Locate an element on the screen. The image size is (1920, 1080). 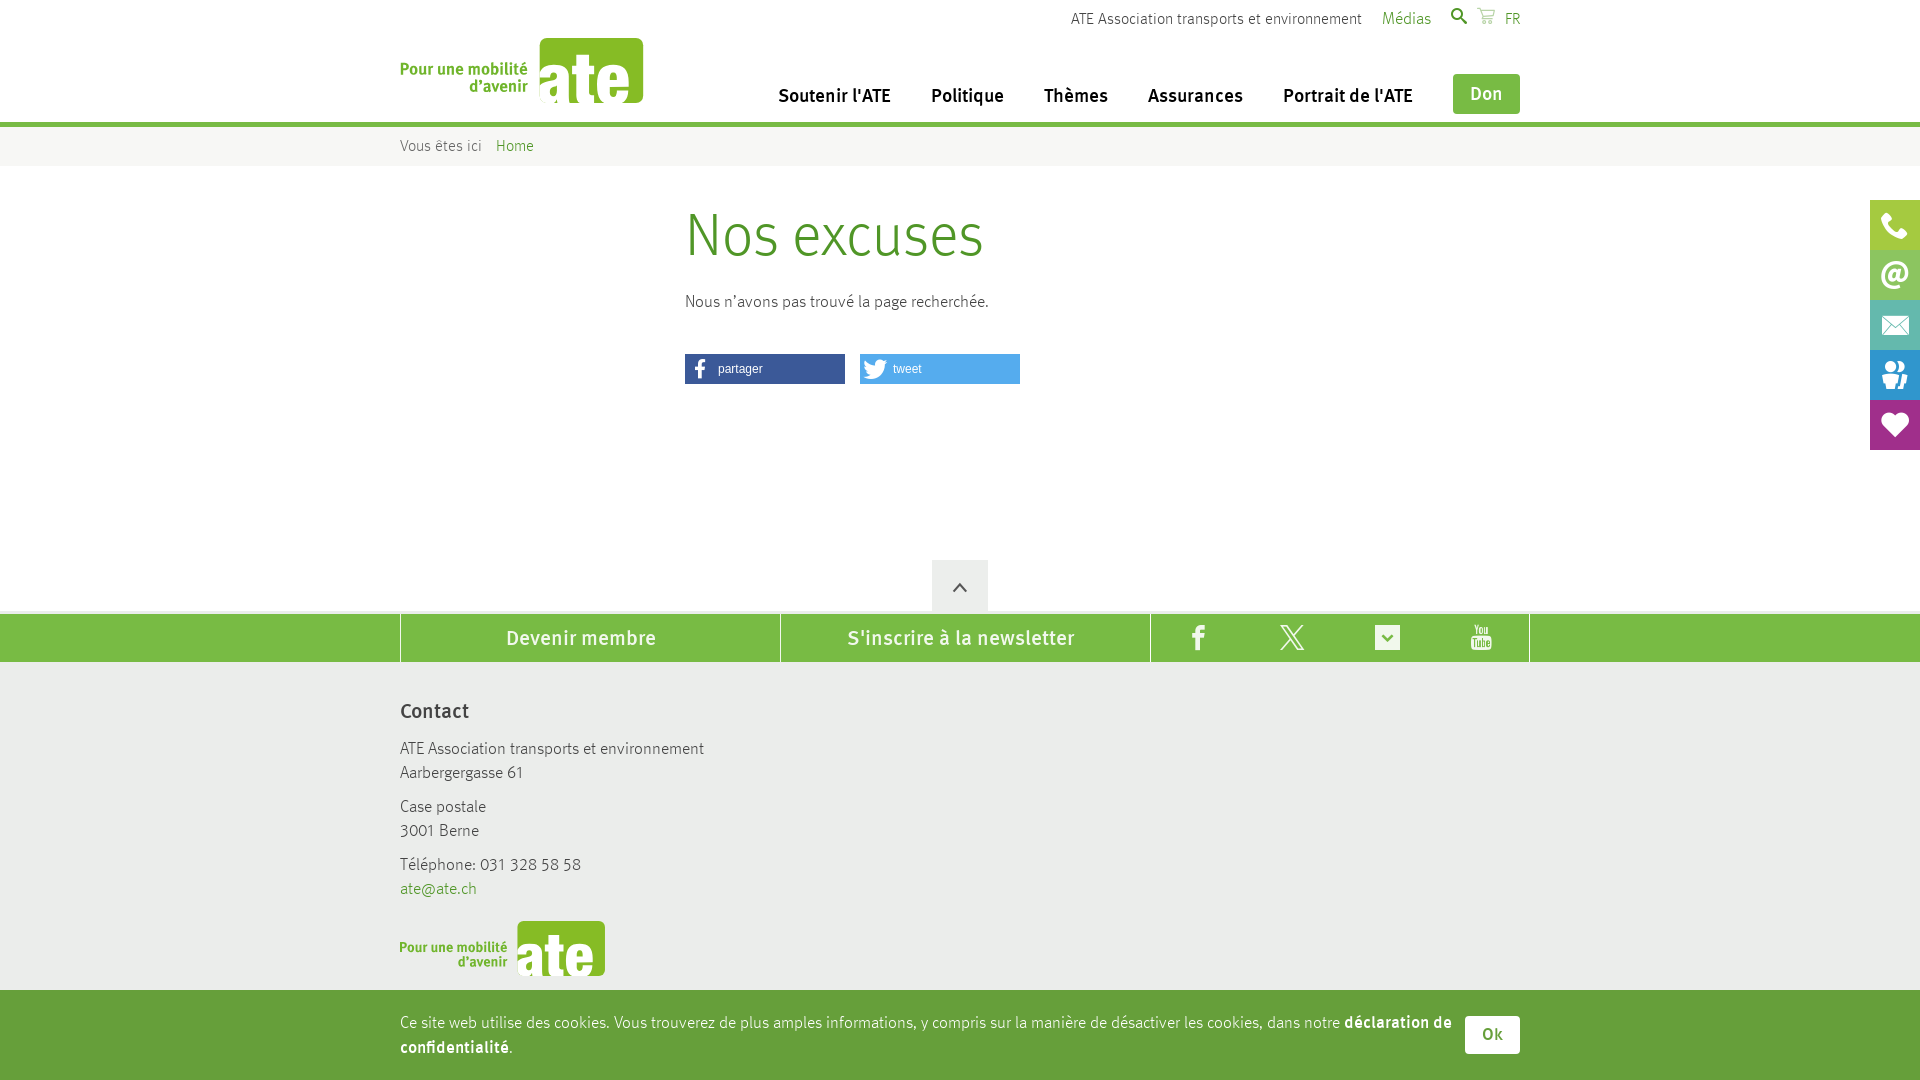
partager is located at coordinates (765, 369).